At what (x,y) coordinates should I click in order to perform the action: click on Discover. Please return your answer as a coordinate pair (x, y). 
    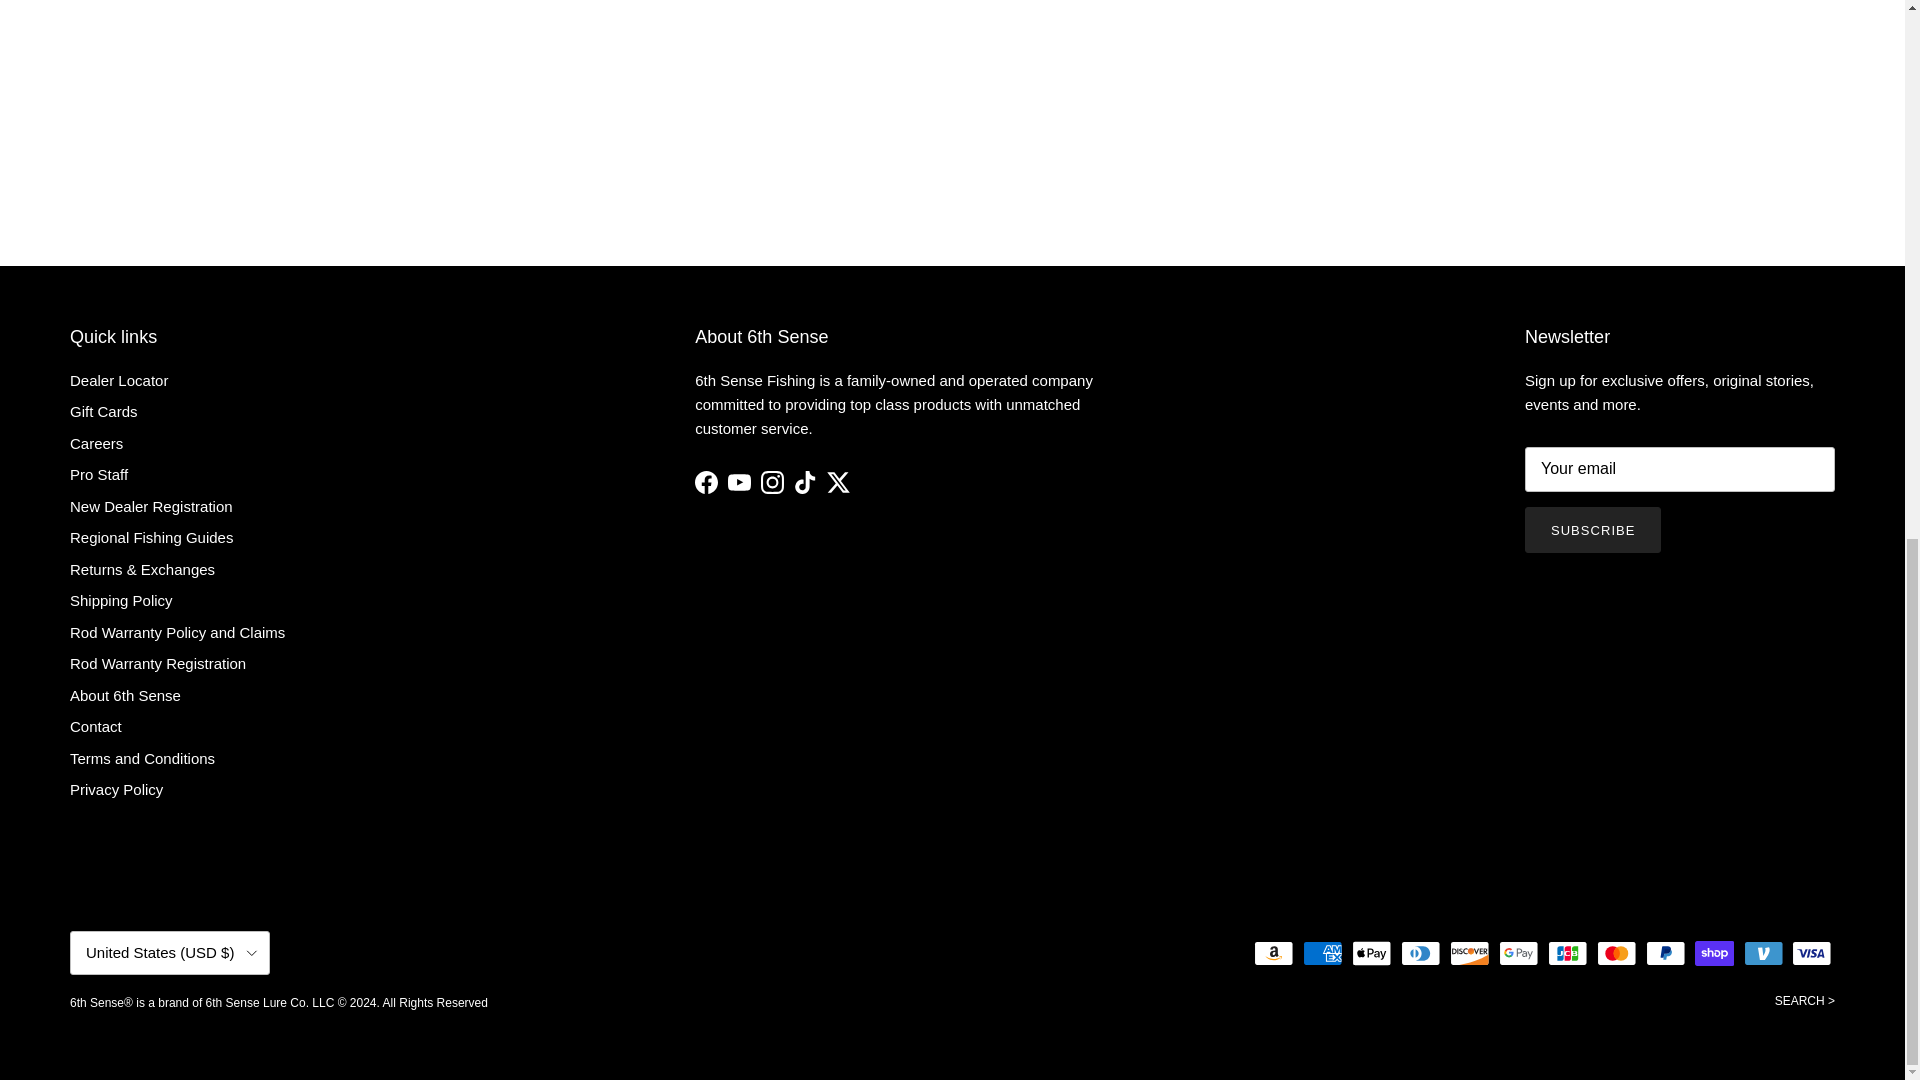
    Looking at the image, I should click on (1469, 952).